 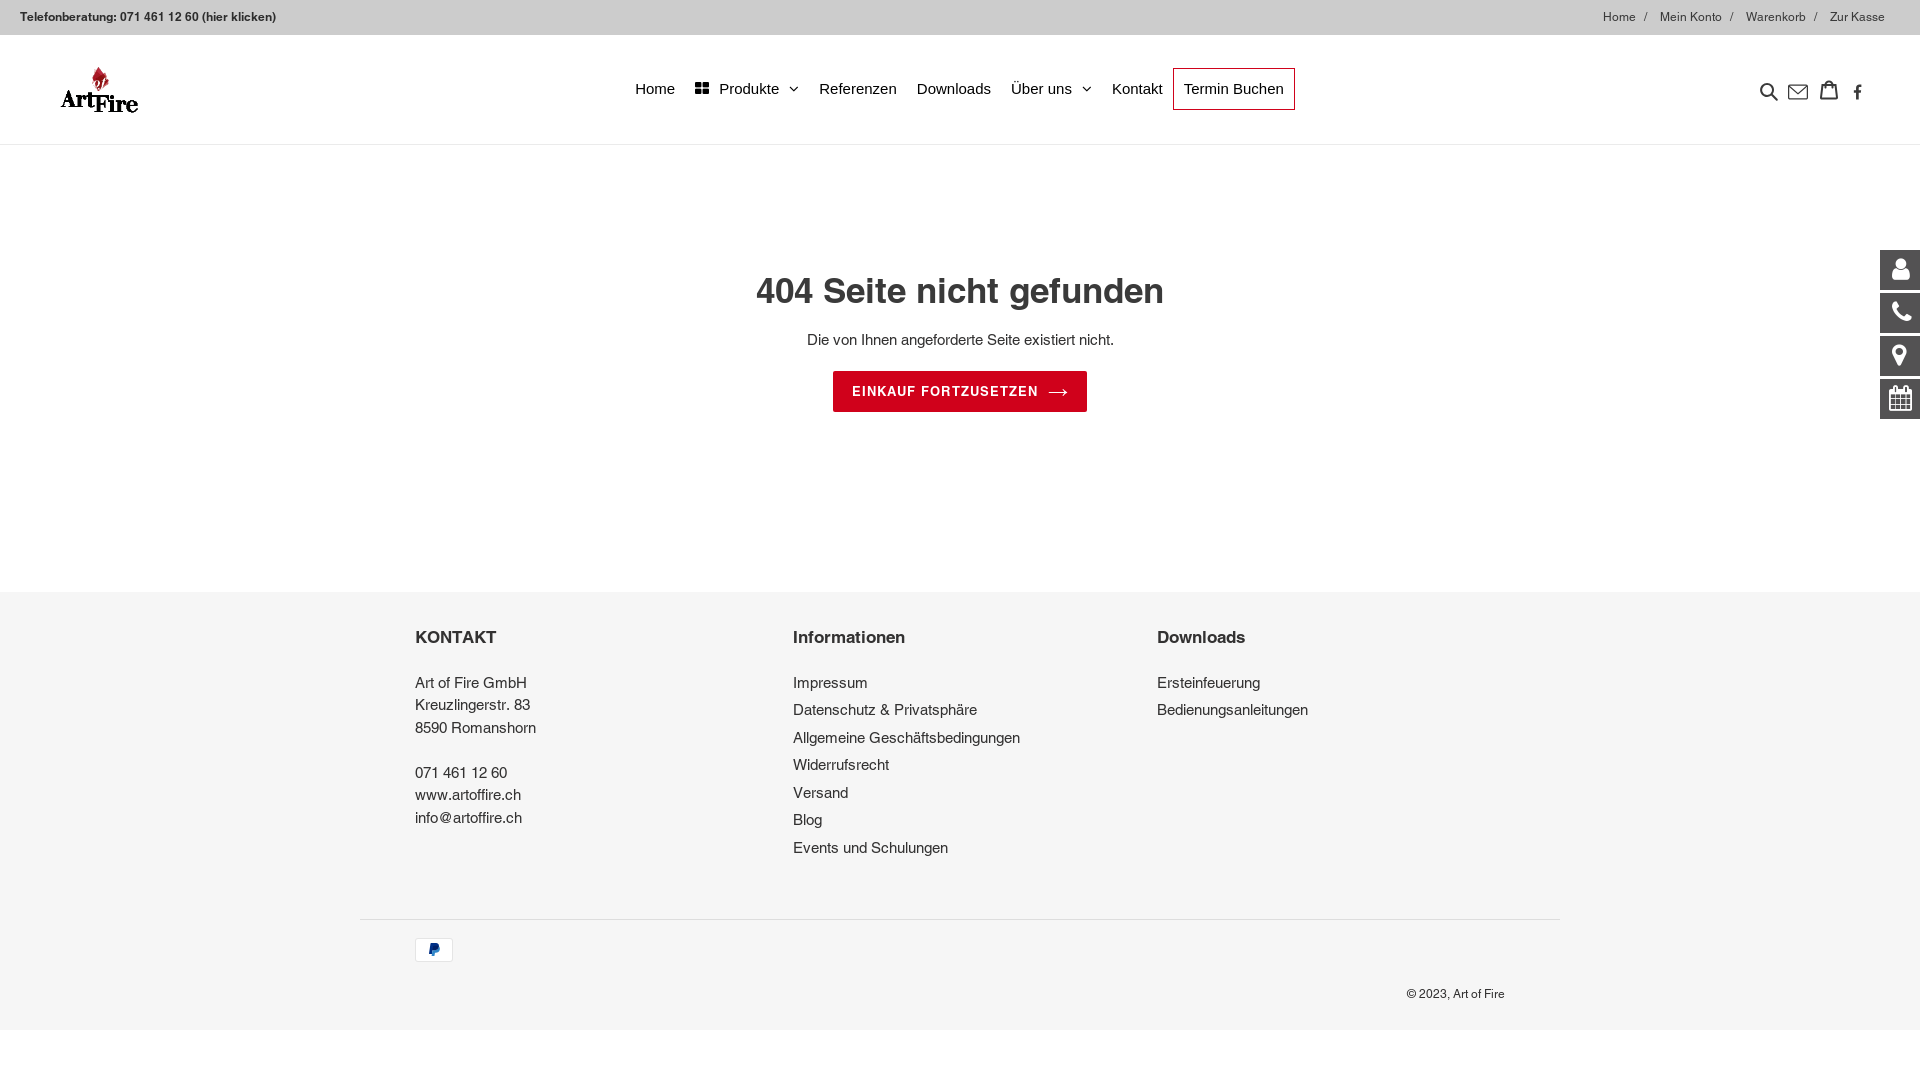 I want to click on 071 461 12 60, so click(x=460, y=772).